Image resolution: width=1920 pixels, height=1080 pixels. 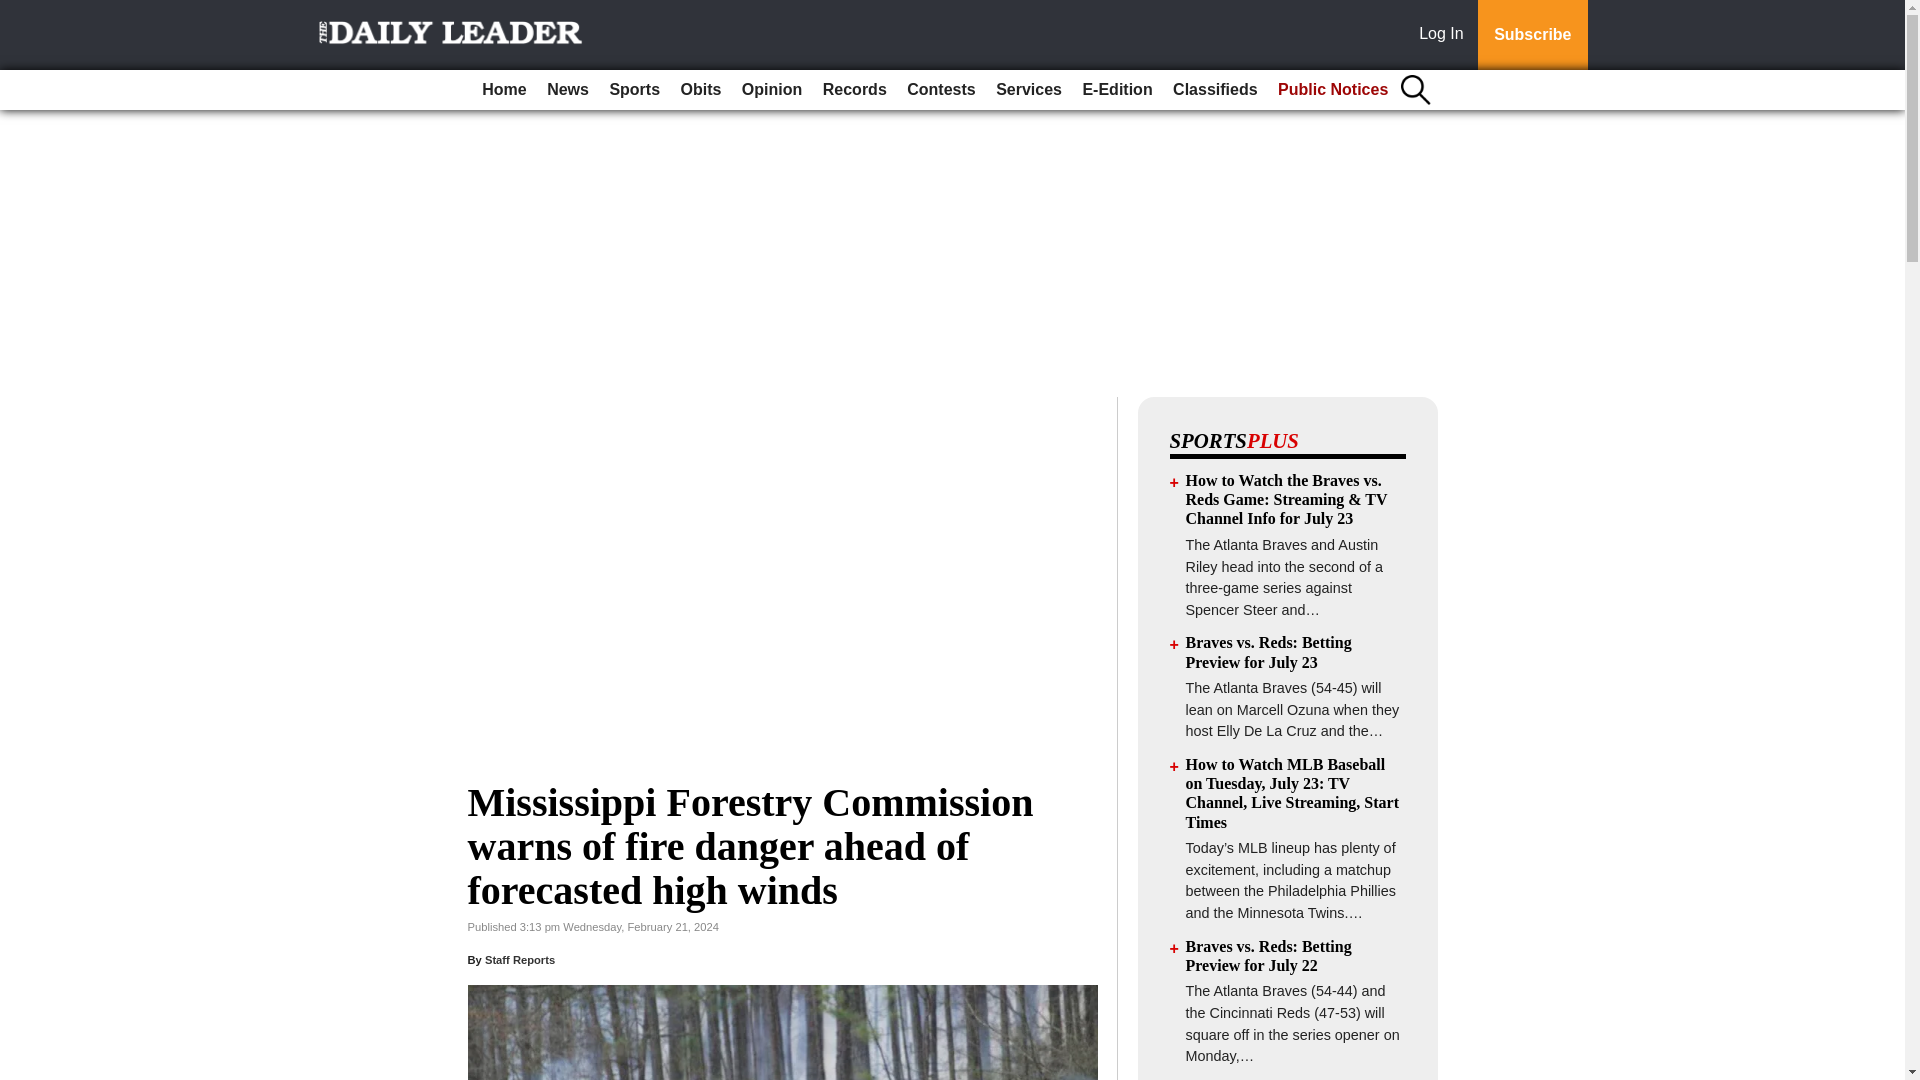 What do you see at coordinates (1116, 90) in the screenshot?
I see `E-Edition` at bounding box center [1116, 90].